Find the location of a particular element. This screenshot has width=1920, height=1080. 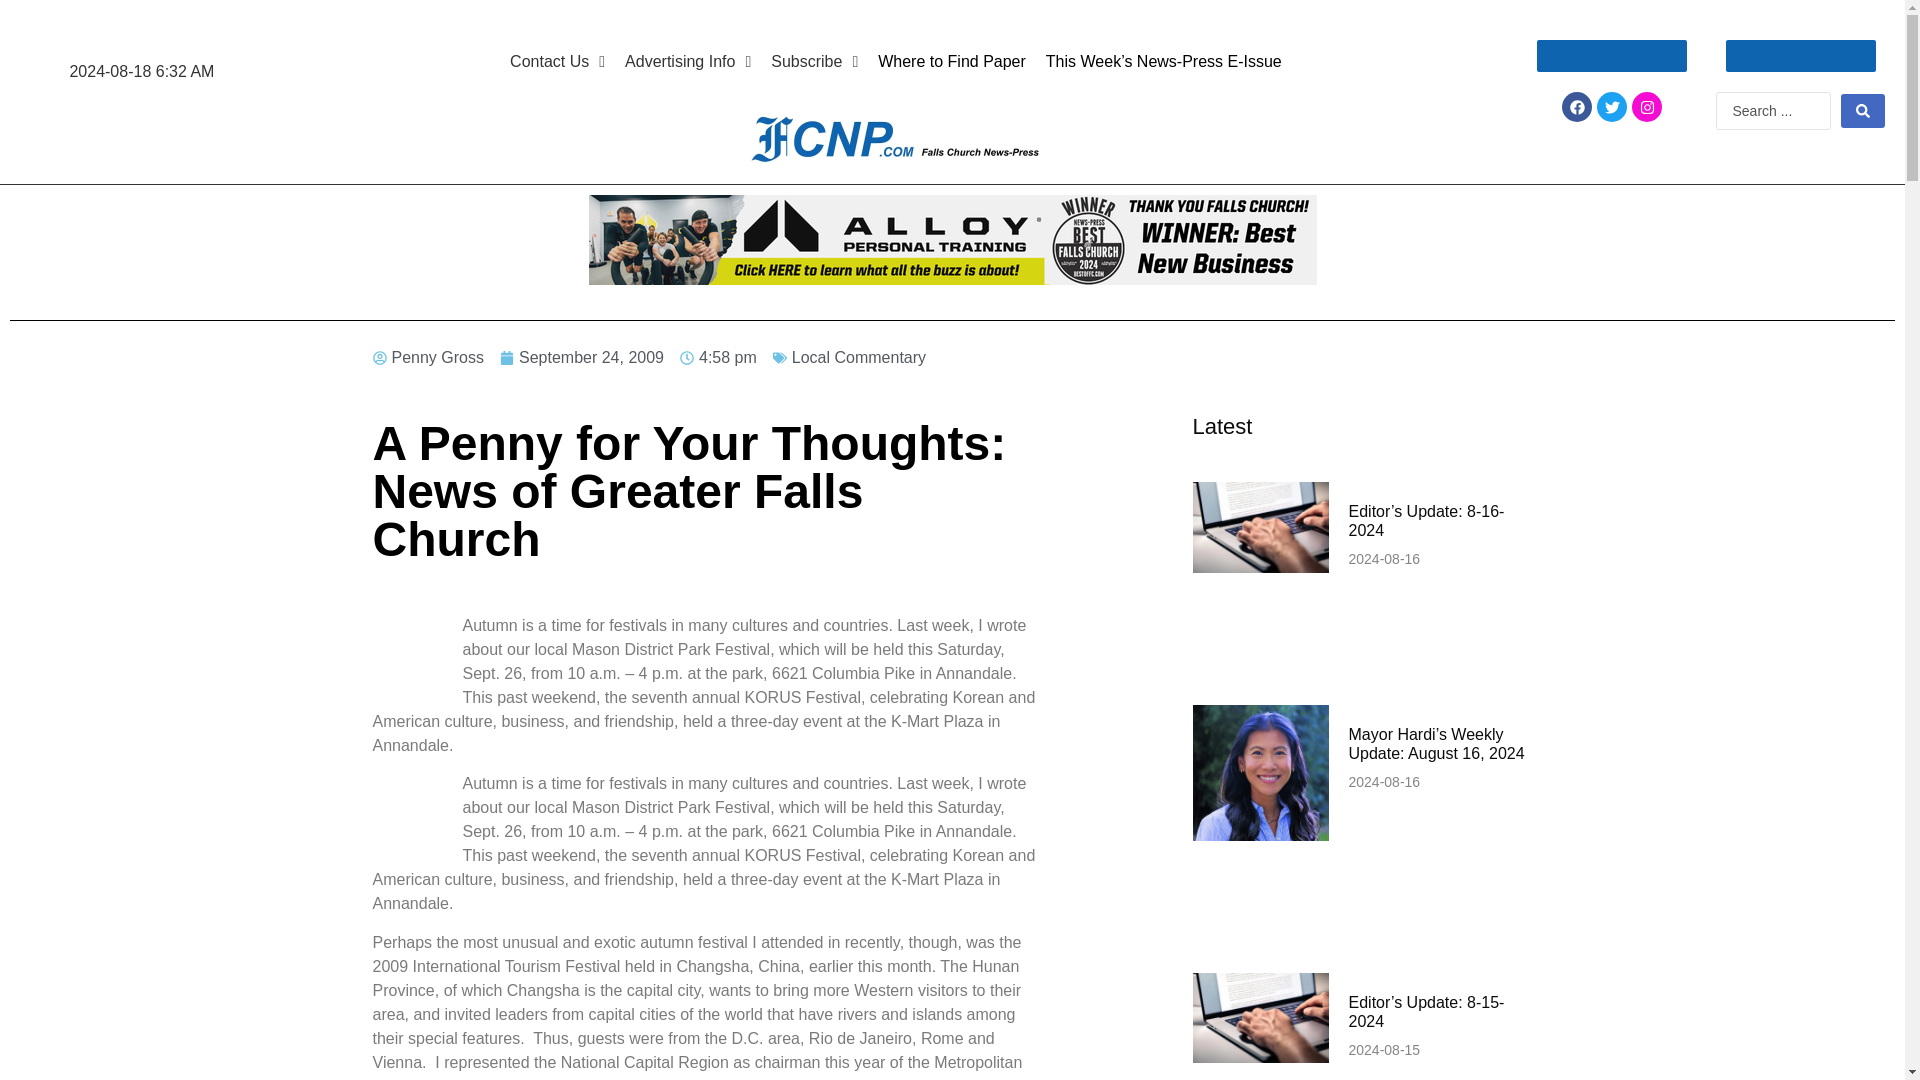

Penny Gross is located at coordinates (428, 358).